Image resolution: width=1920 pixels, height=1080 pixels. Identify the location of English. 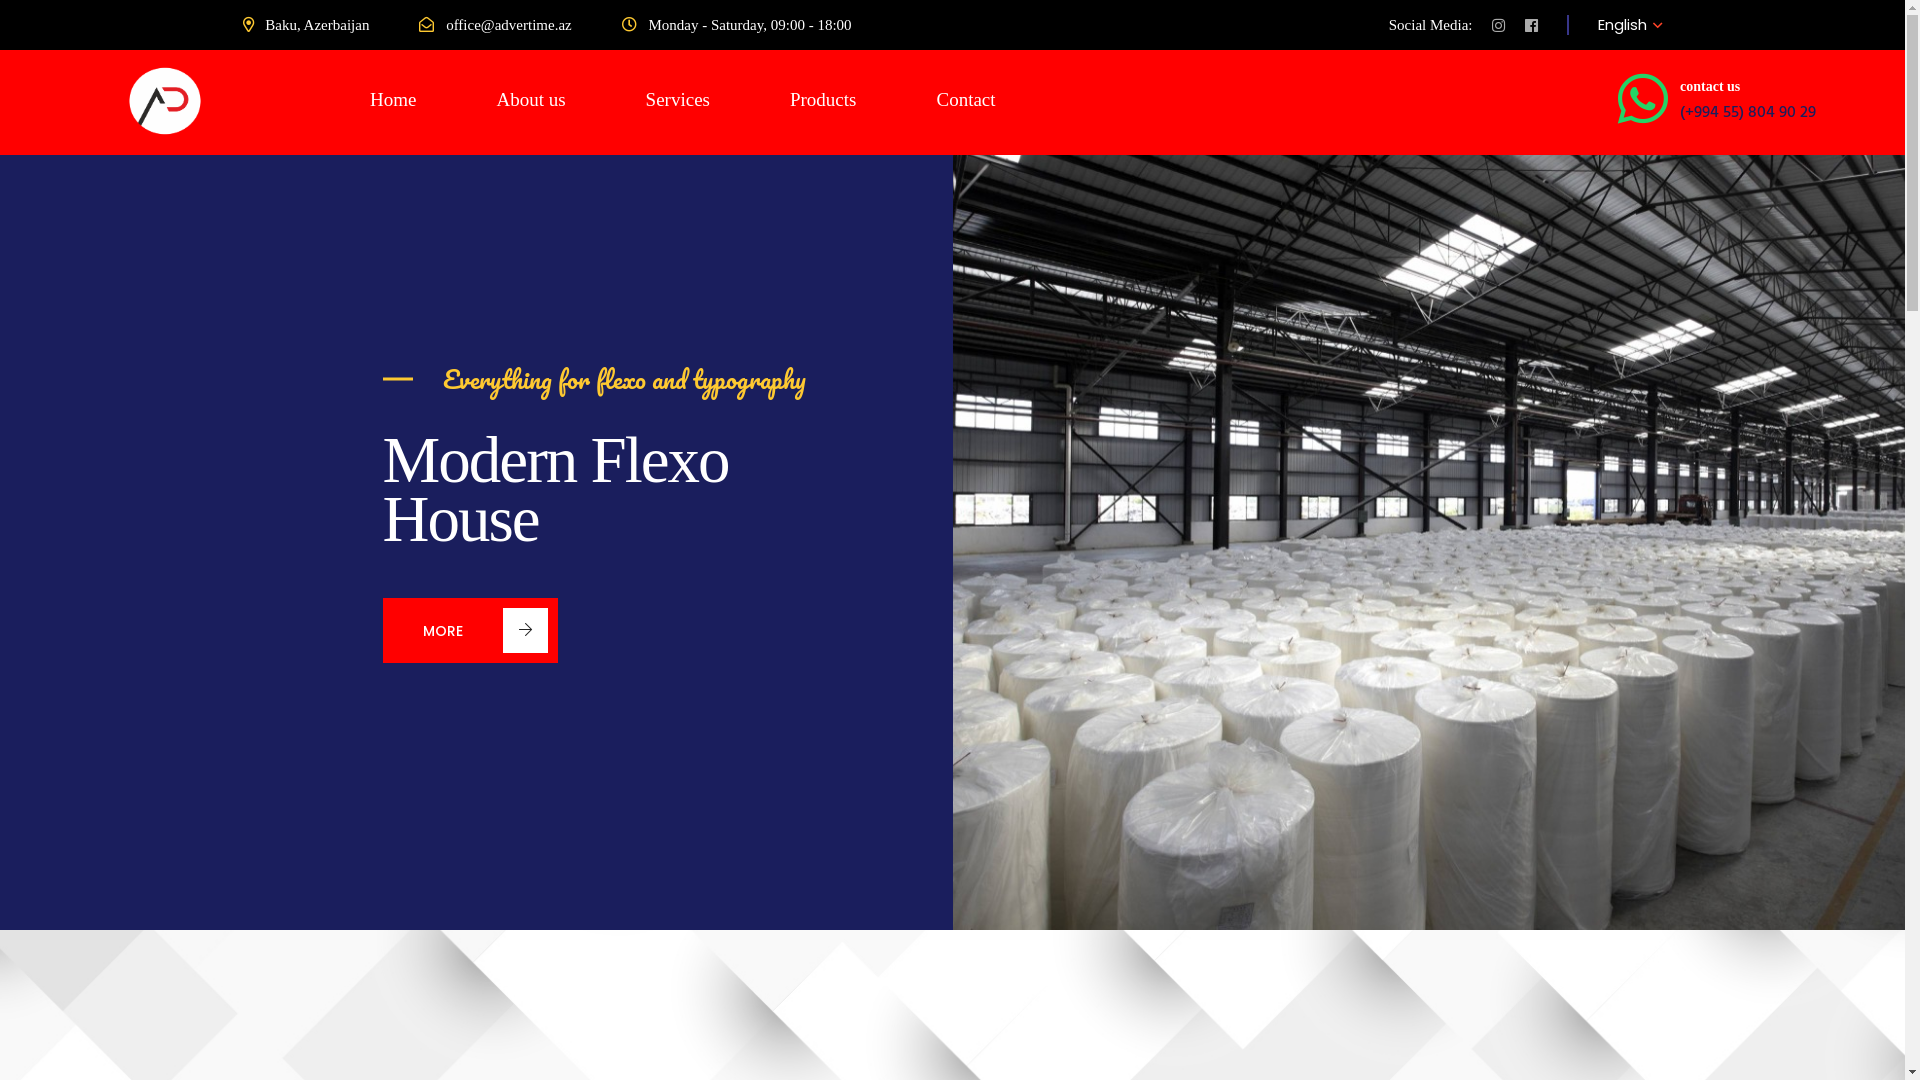
(1622, 24).